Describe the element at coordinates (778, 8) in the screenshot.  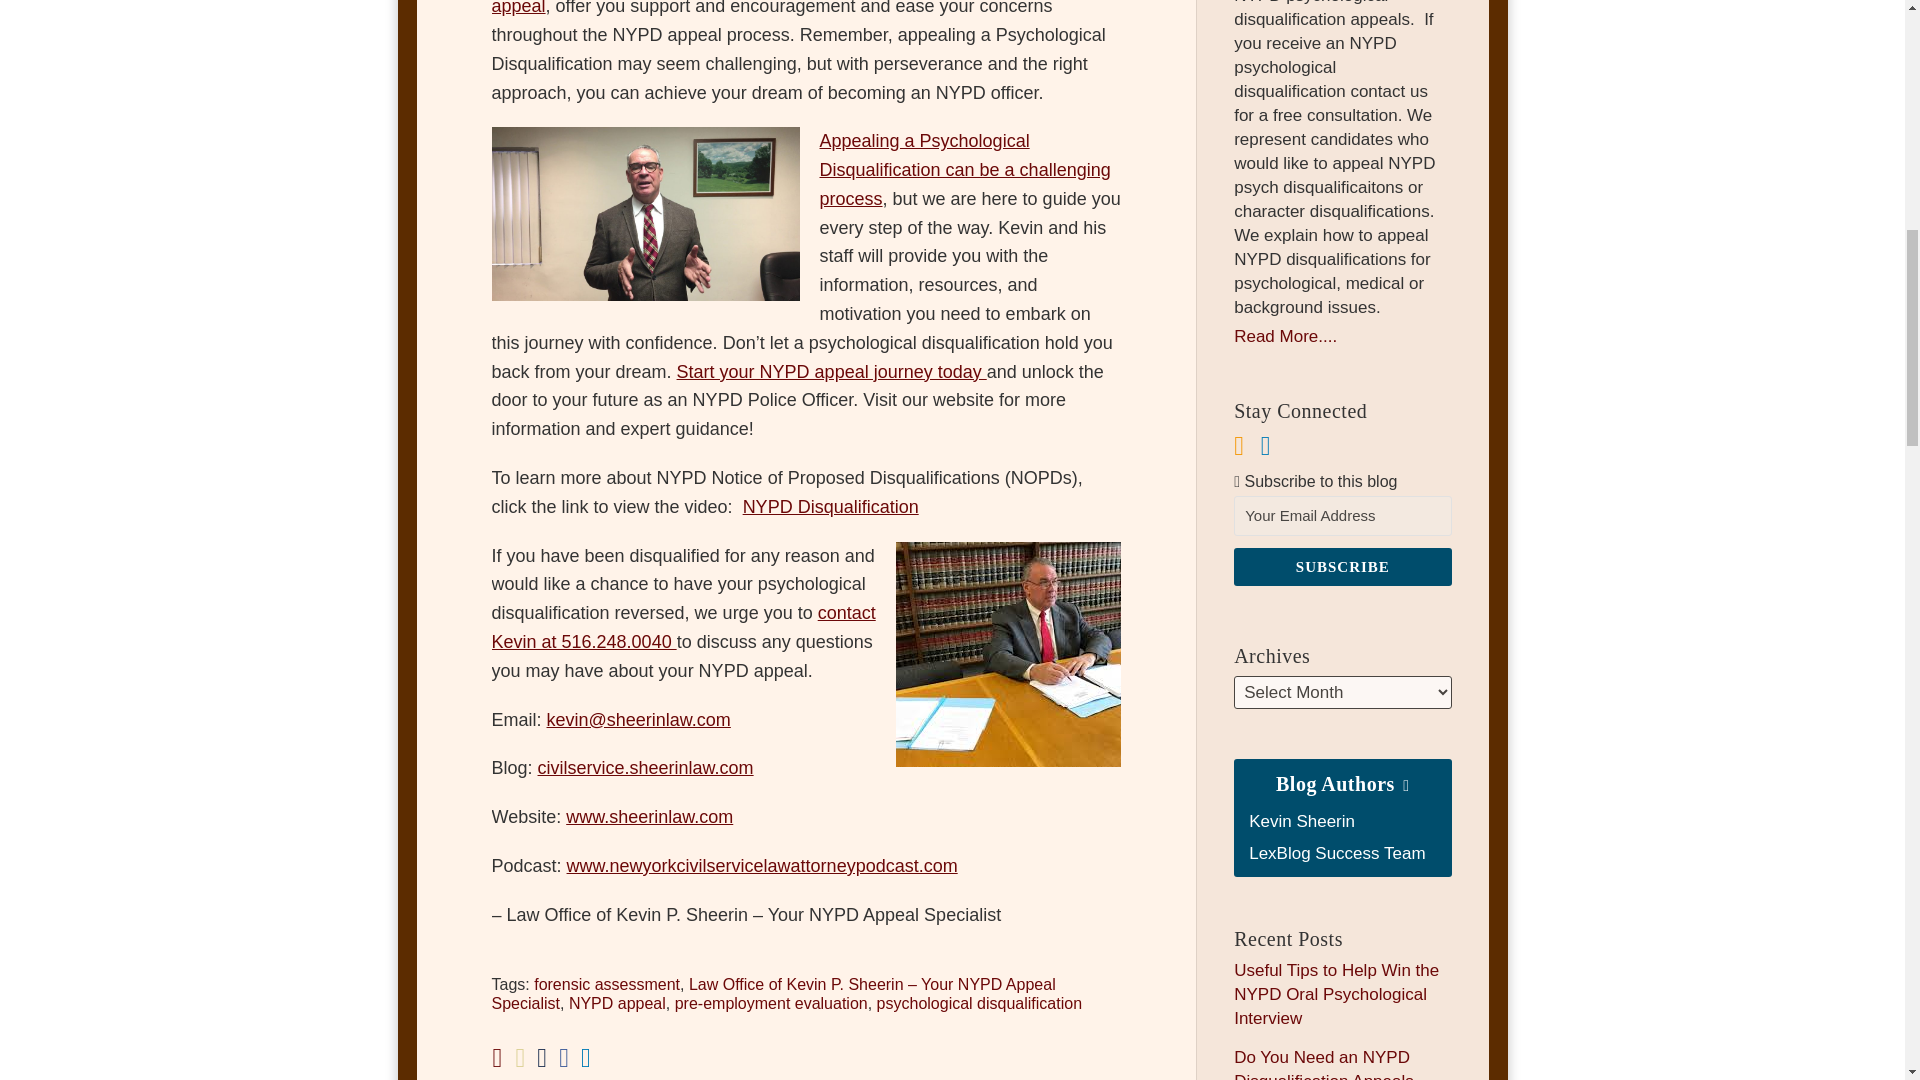
I see `Kevin P. Sheerin is here to assist you with your NYPD appeal` at that location.